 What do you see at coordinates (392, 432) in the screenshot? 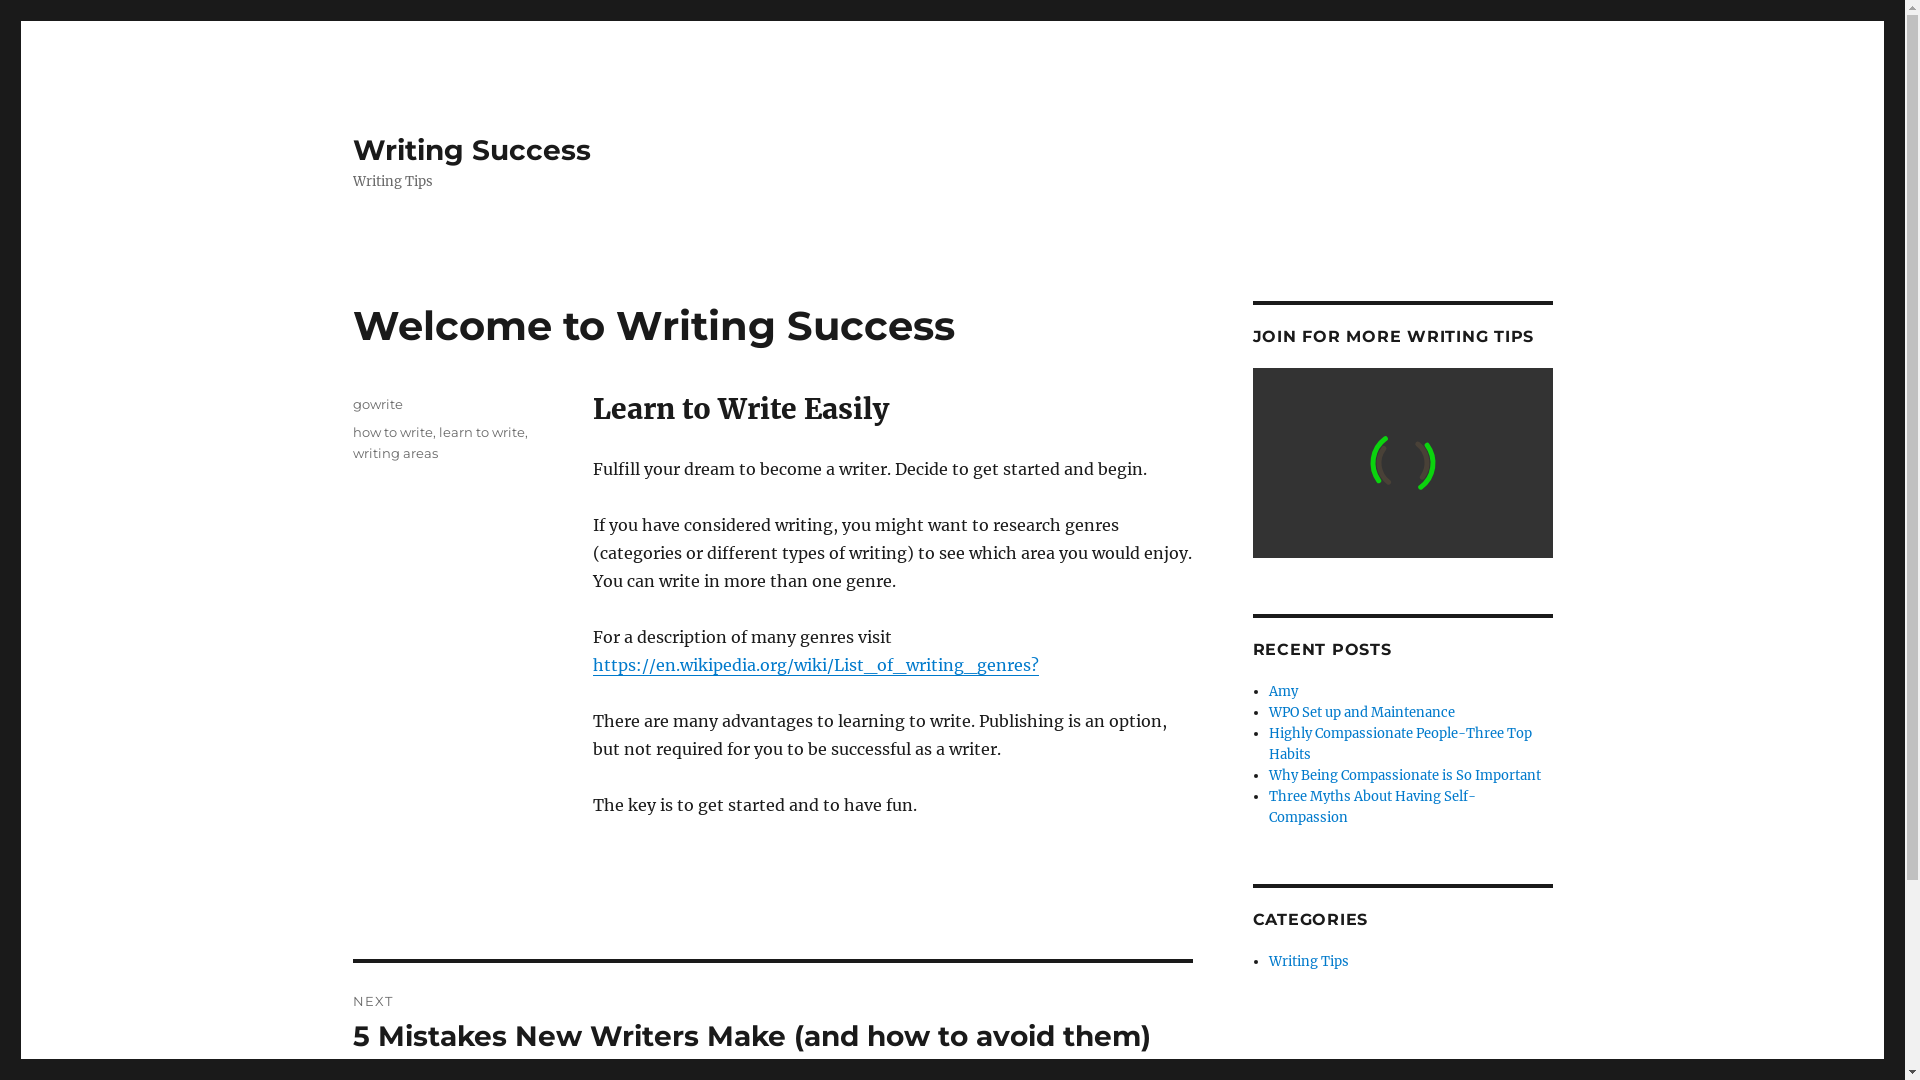
I see `how to write` at bounding box center [392, 432].